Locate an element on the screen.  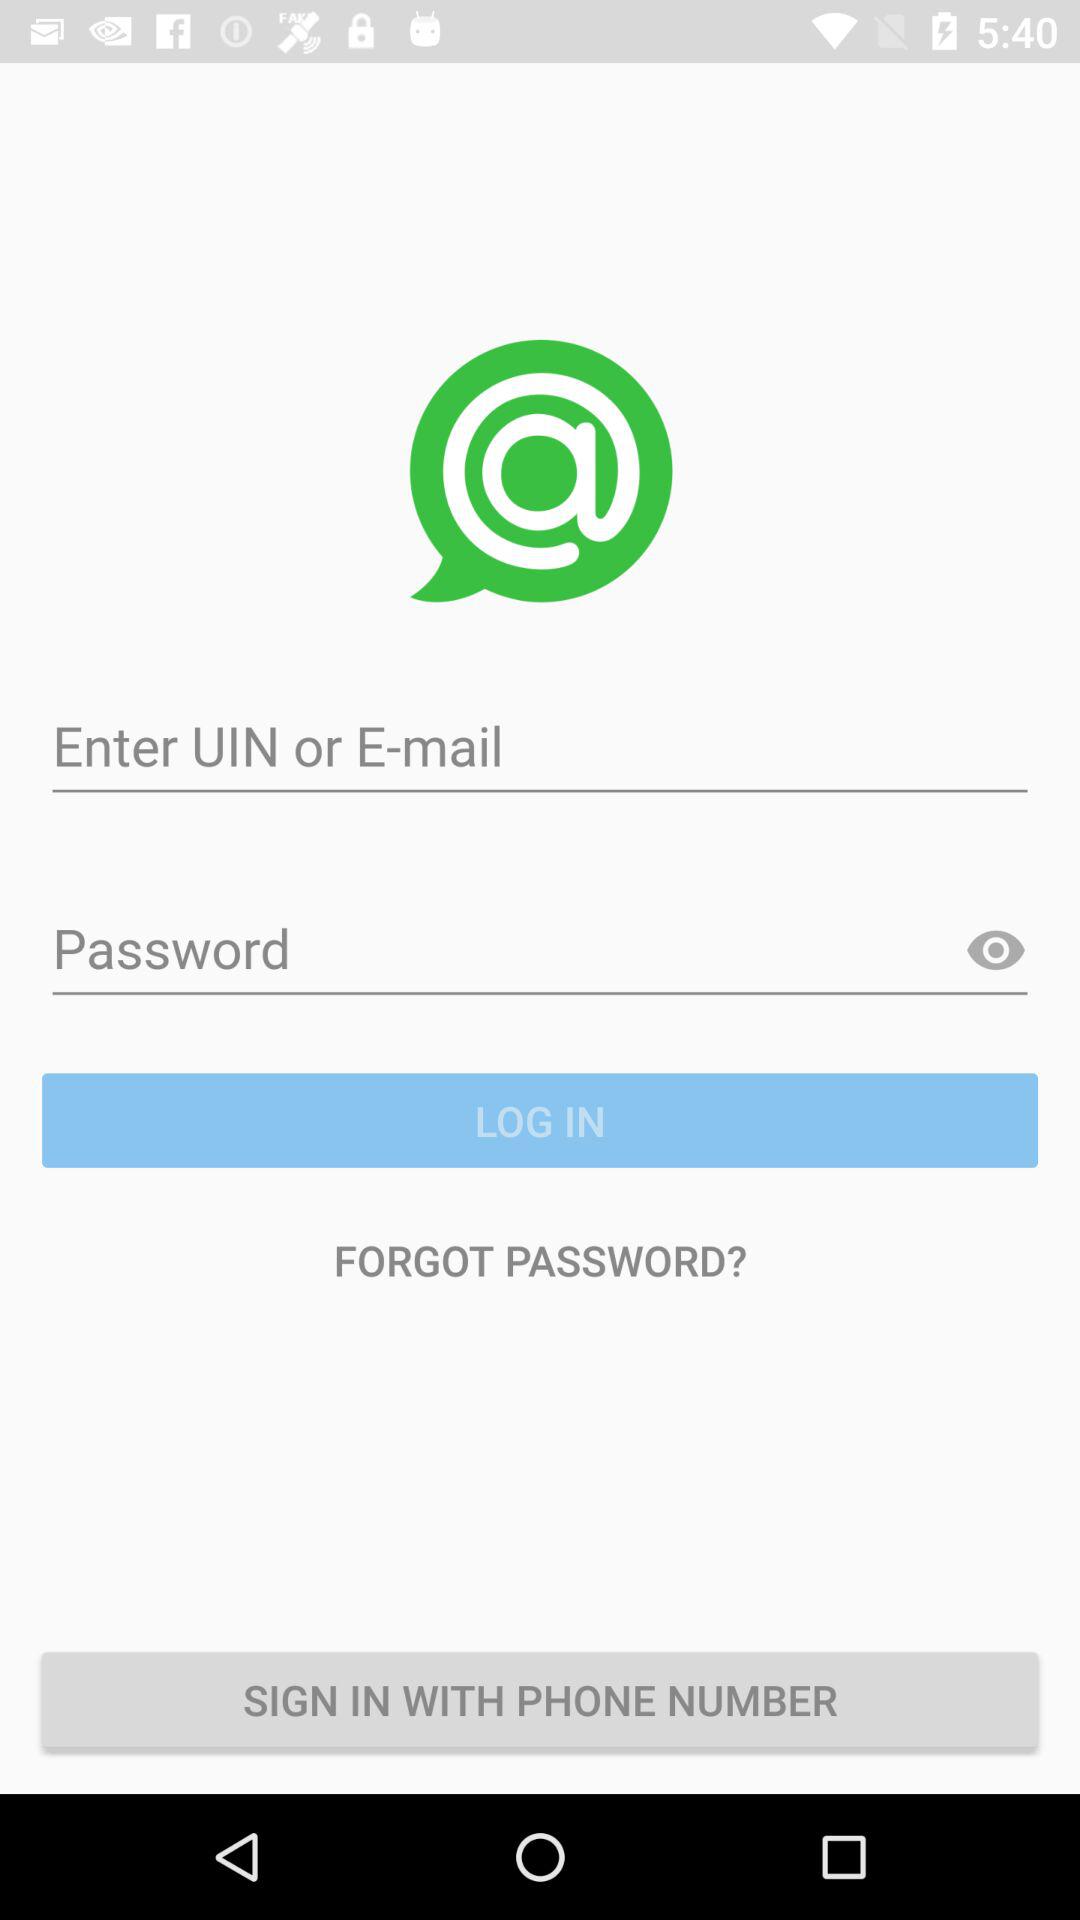
swipe until forgot password? item is located at coordinates (540, 1260).